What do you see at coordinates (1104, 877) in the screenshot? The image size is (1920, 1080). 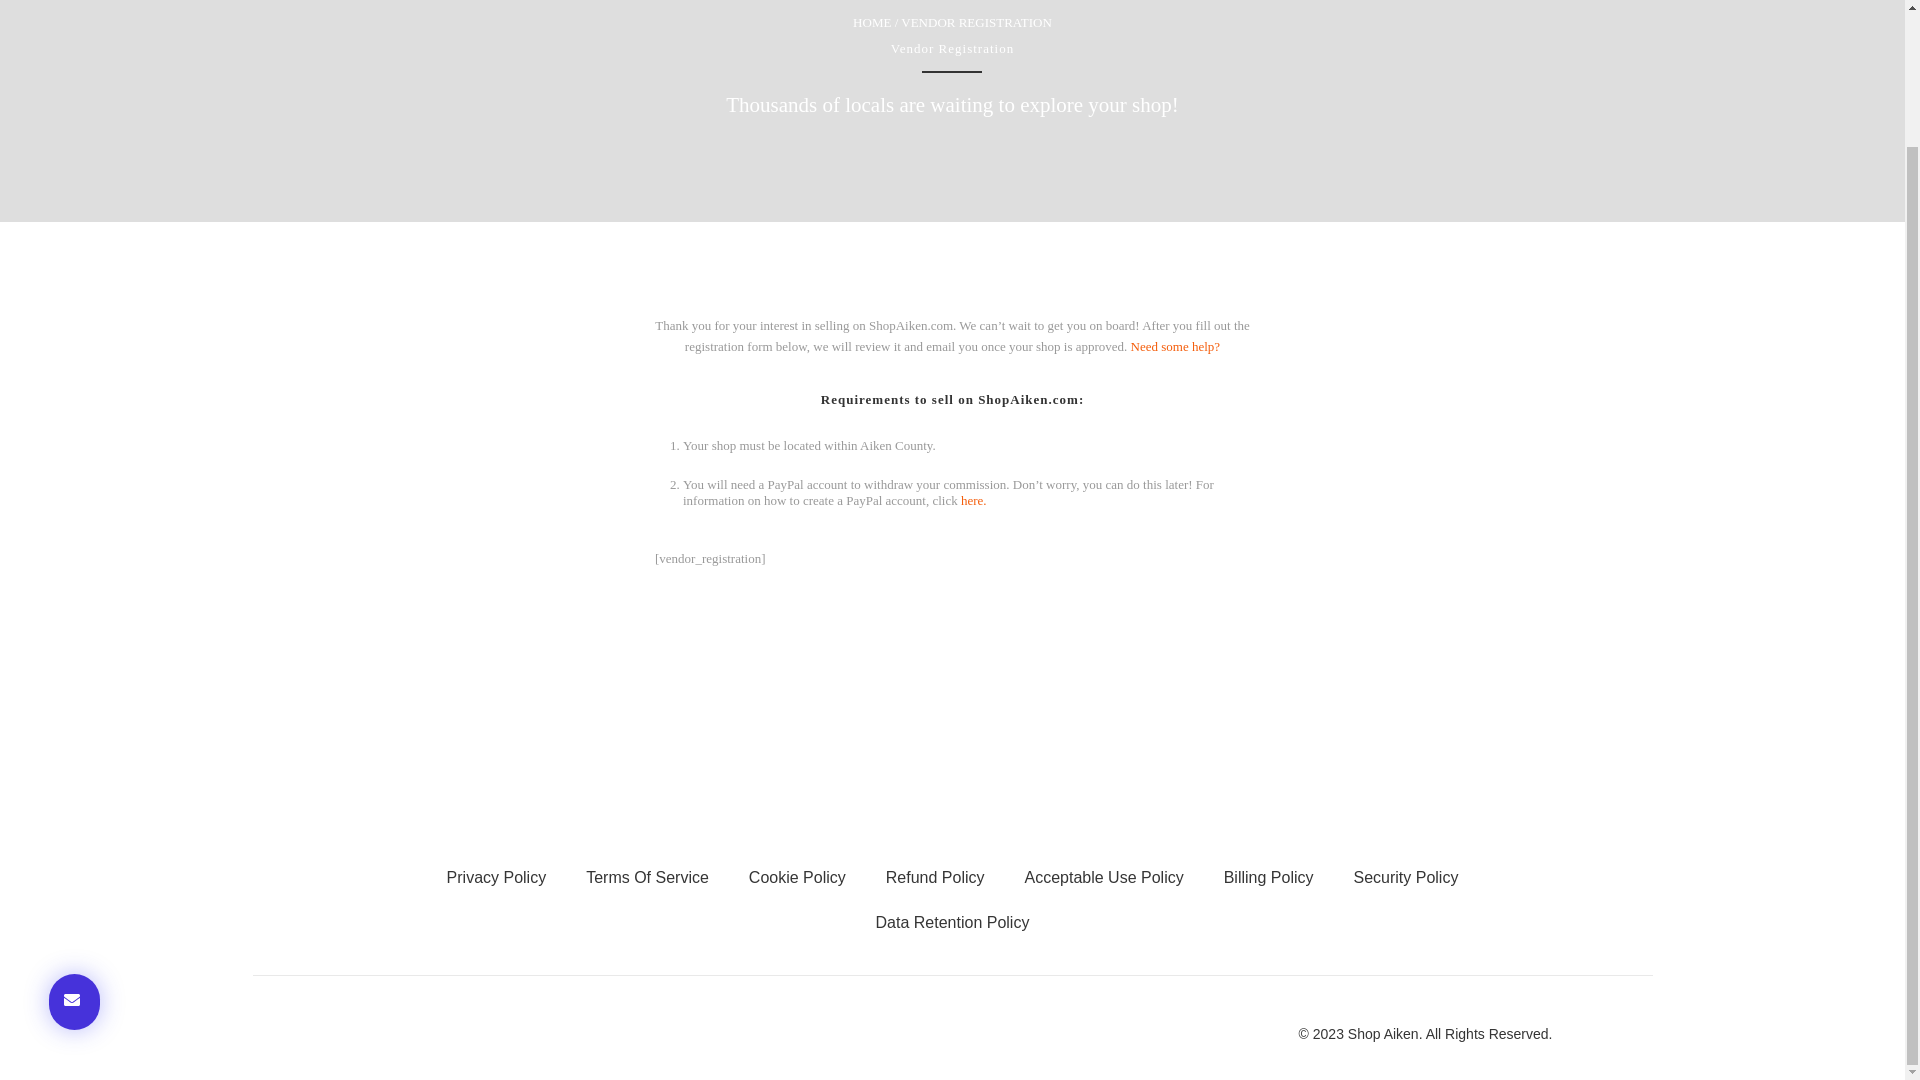 I see `Acceptable Use Policy` at bounding box center [1104, 877].